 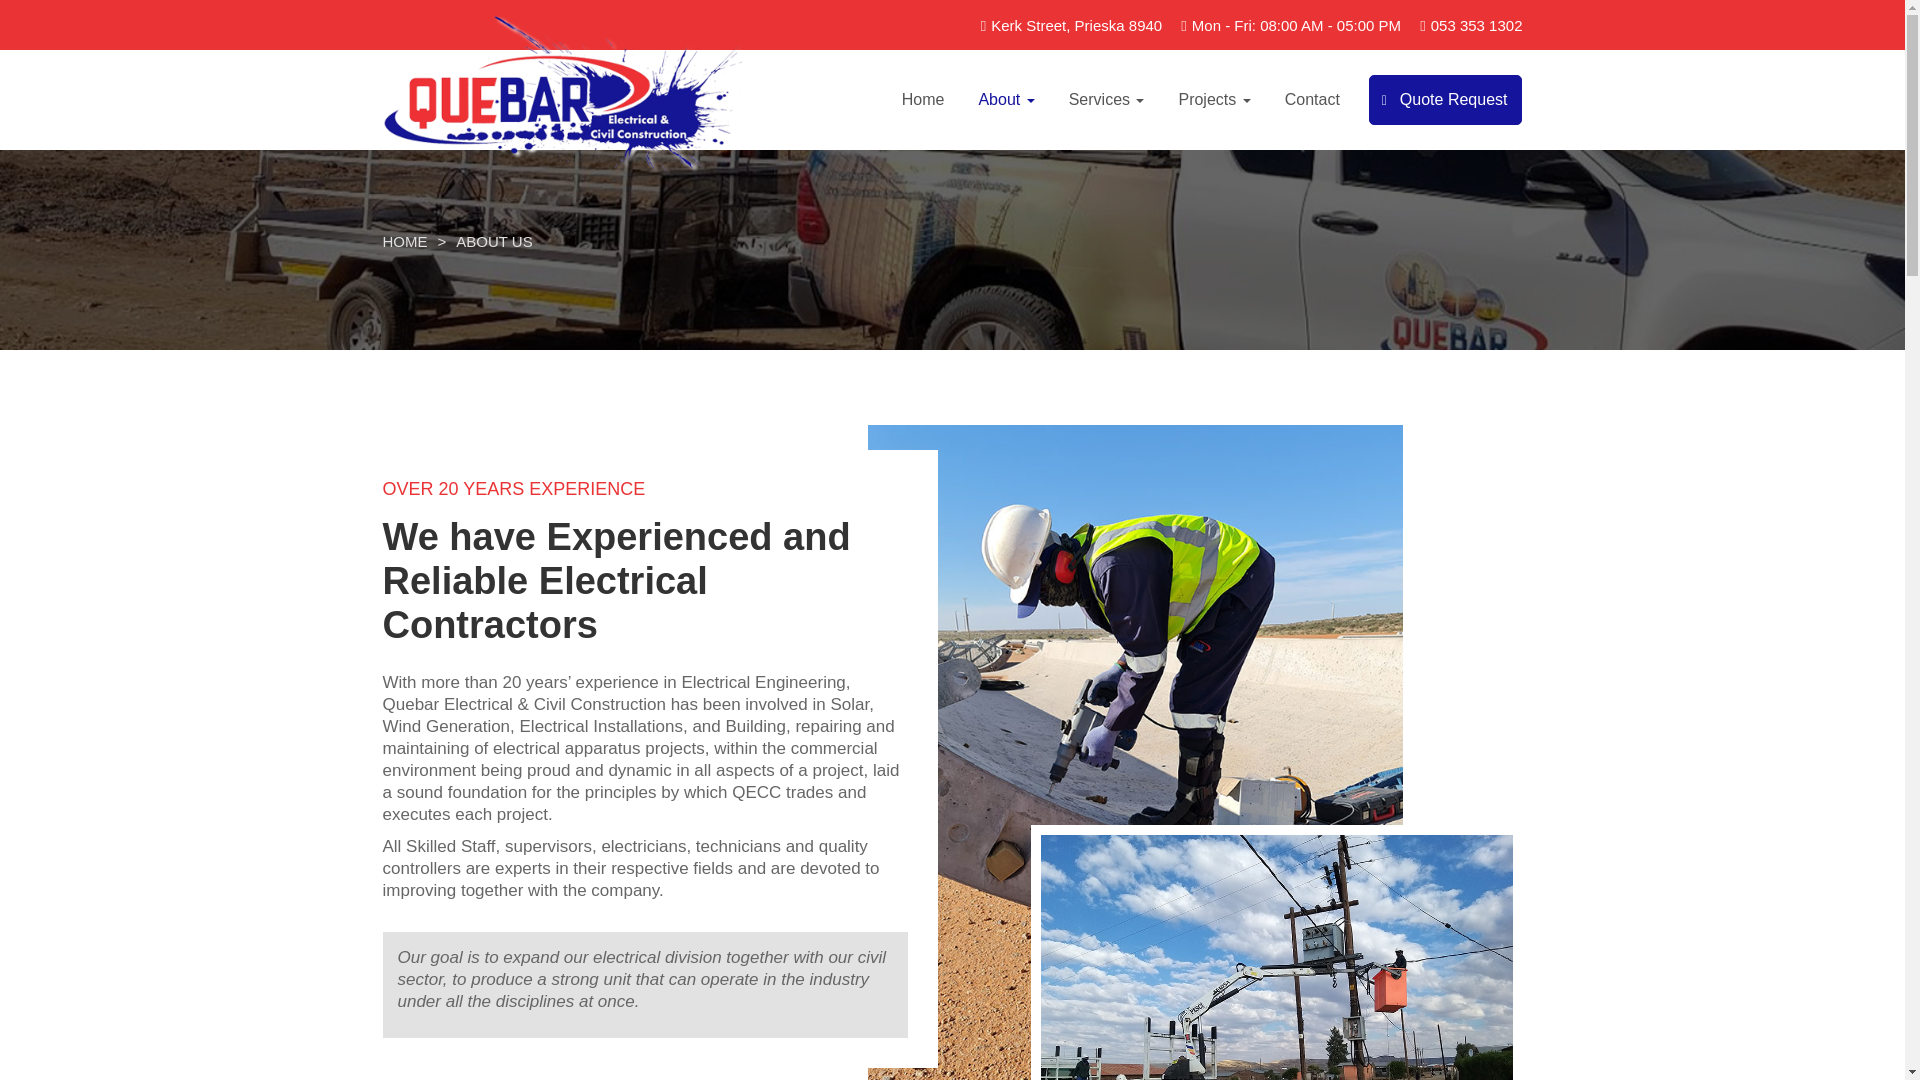 I want to click on Services, so click(x=1106, y=100).